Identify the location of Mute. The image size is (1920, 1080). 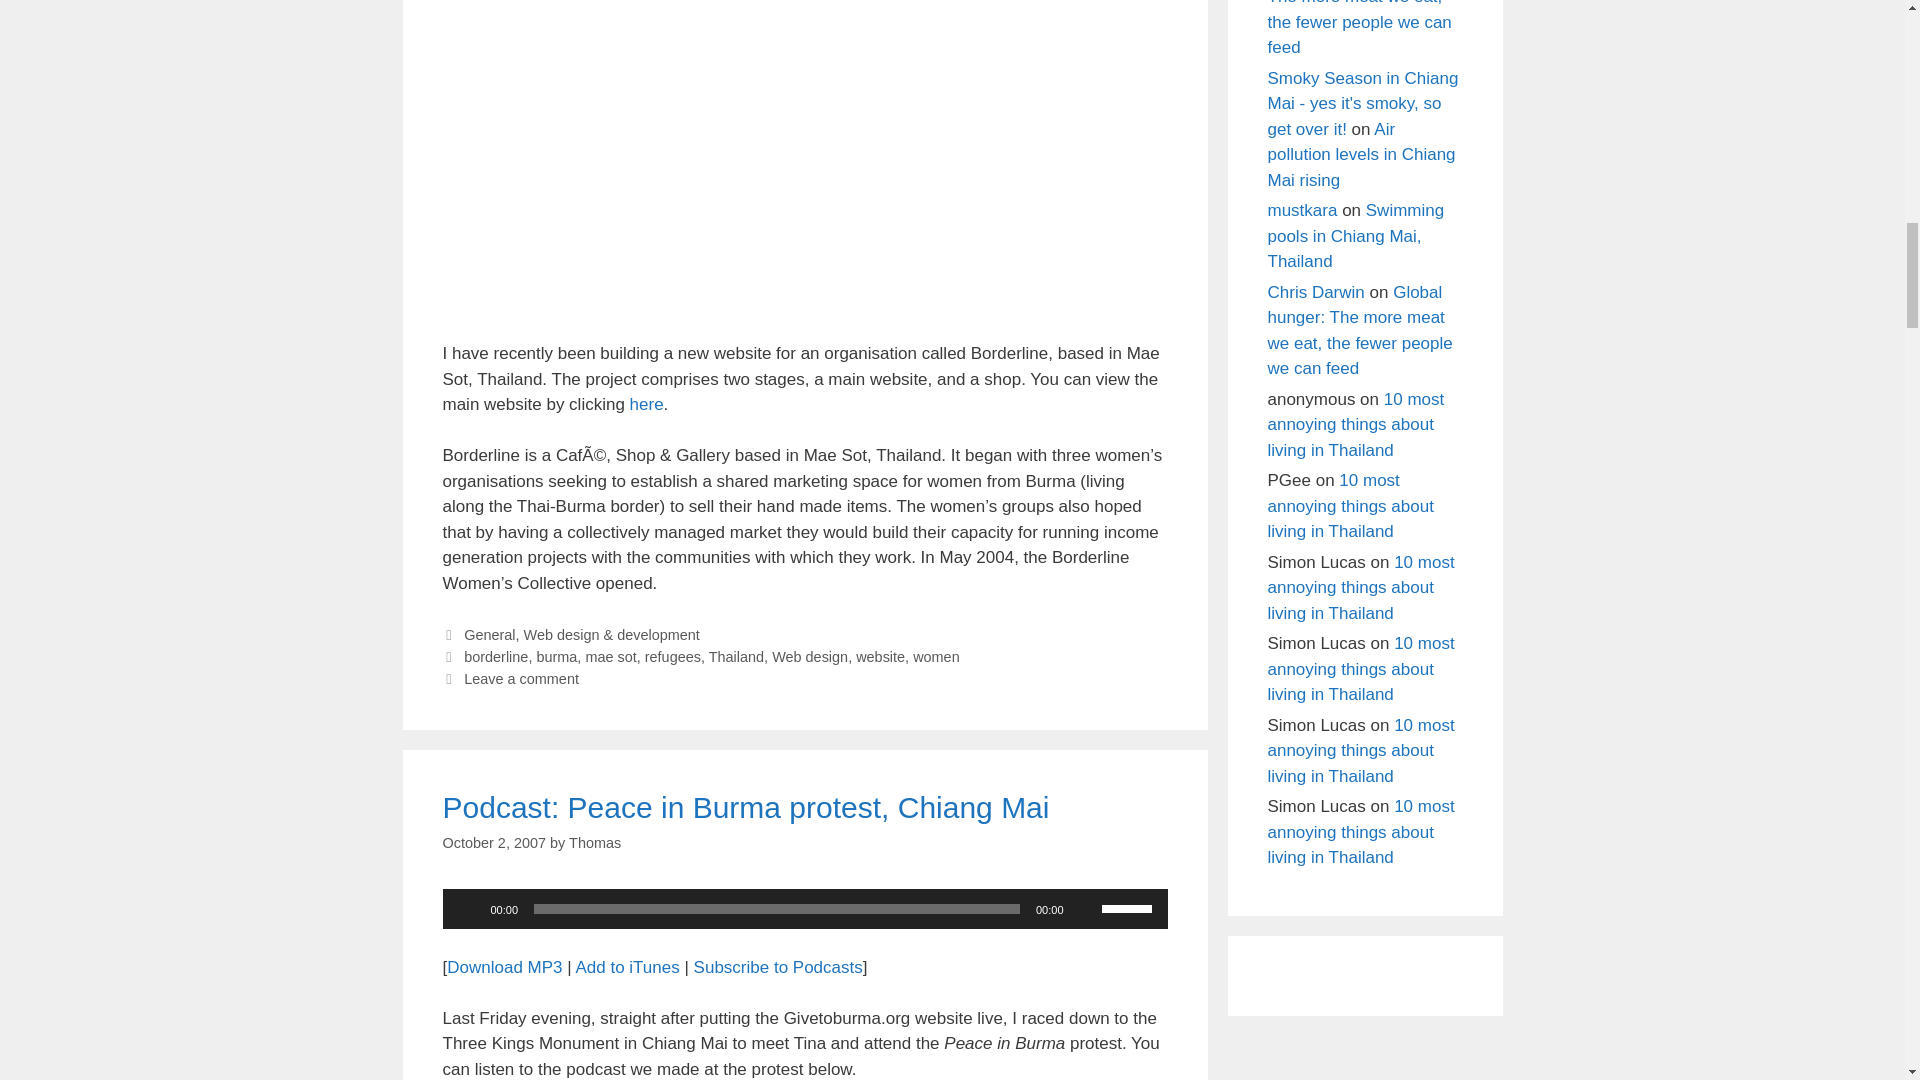
(1086, 908).